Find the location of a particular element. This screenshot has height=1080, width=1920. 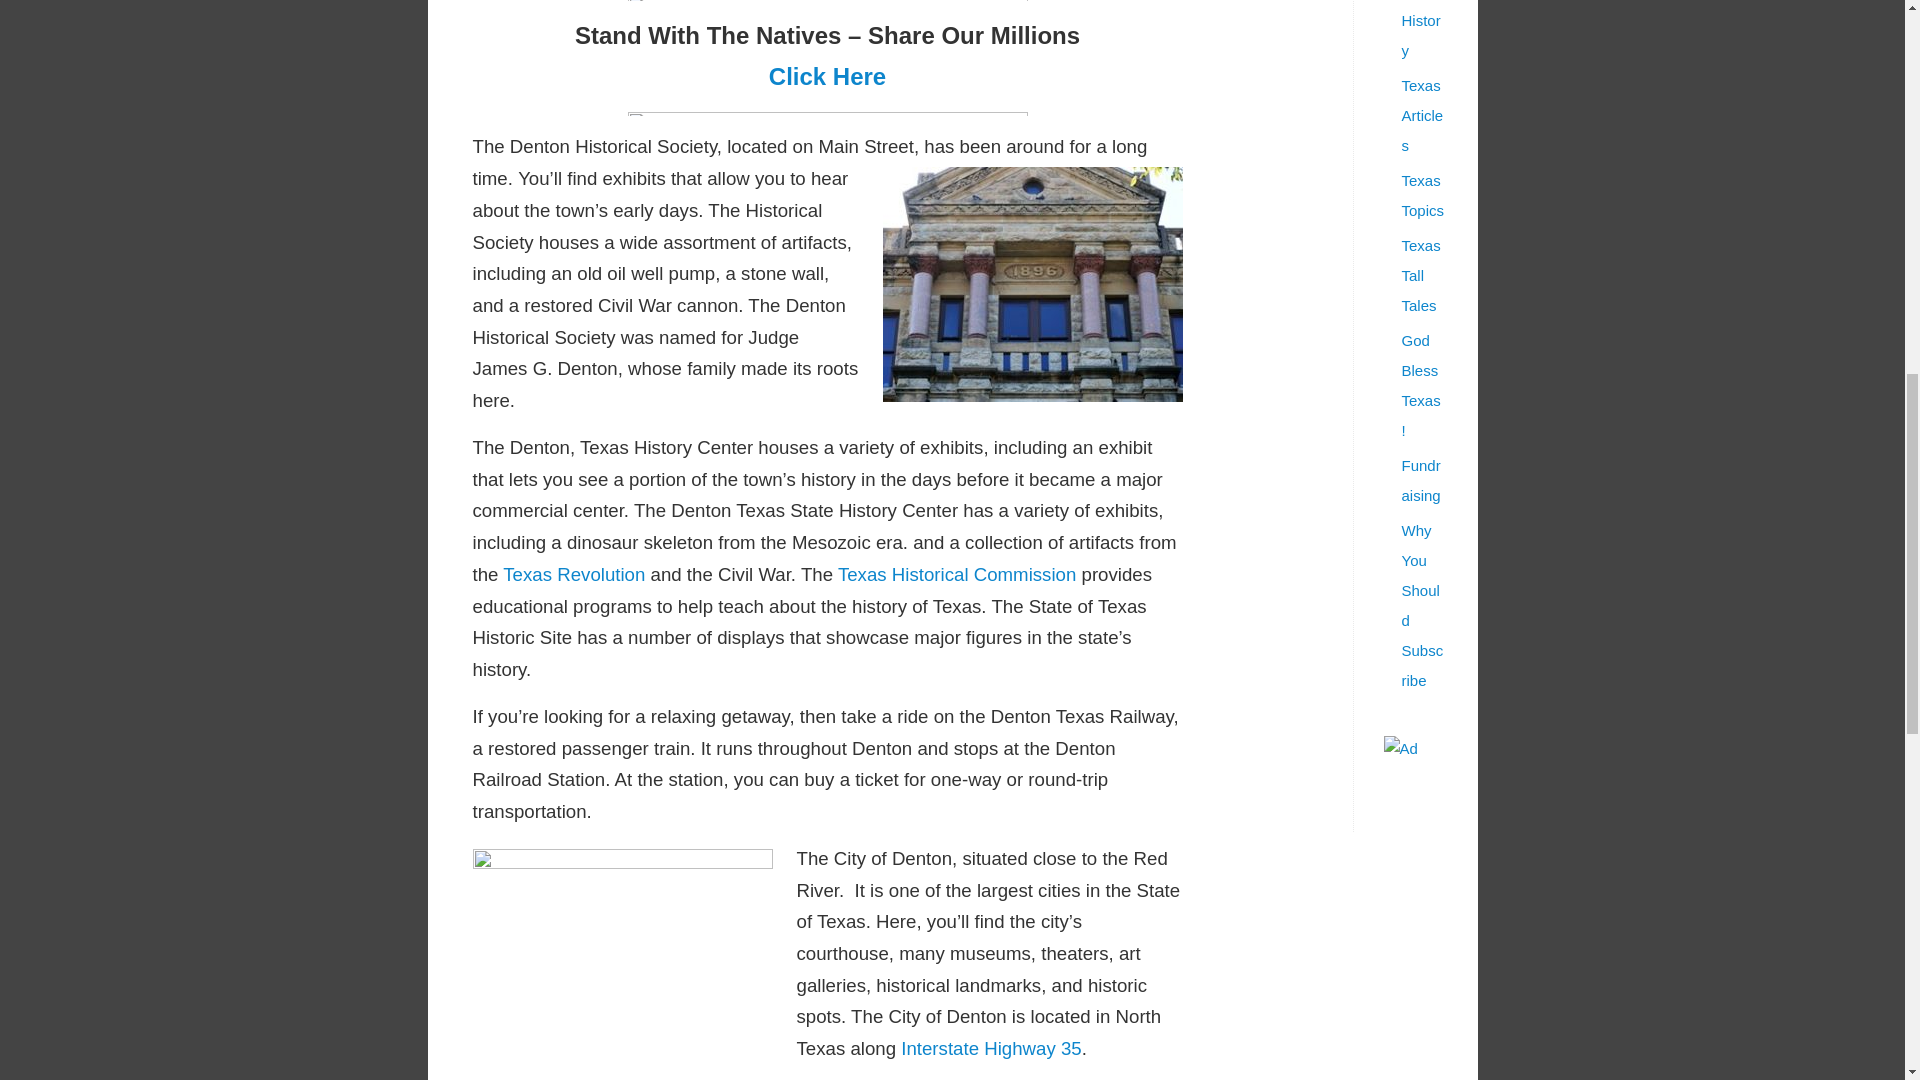

Texas Revolution is located at coordinates (574, 574).